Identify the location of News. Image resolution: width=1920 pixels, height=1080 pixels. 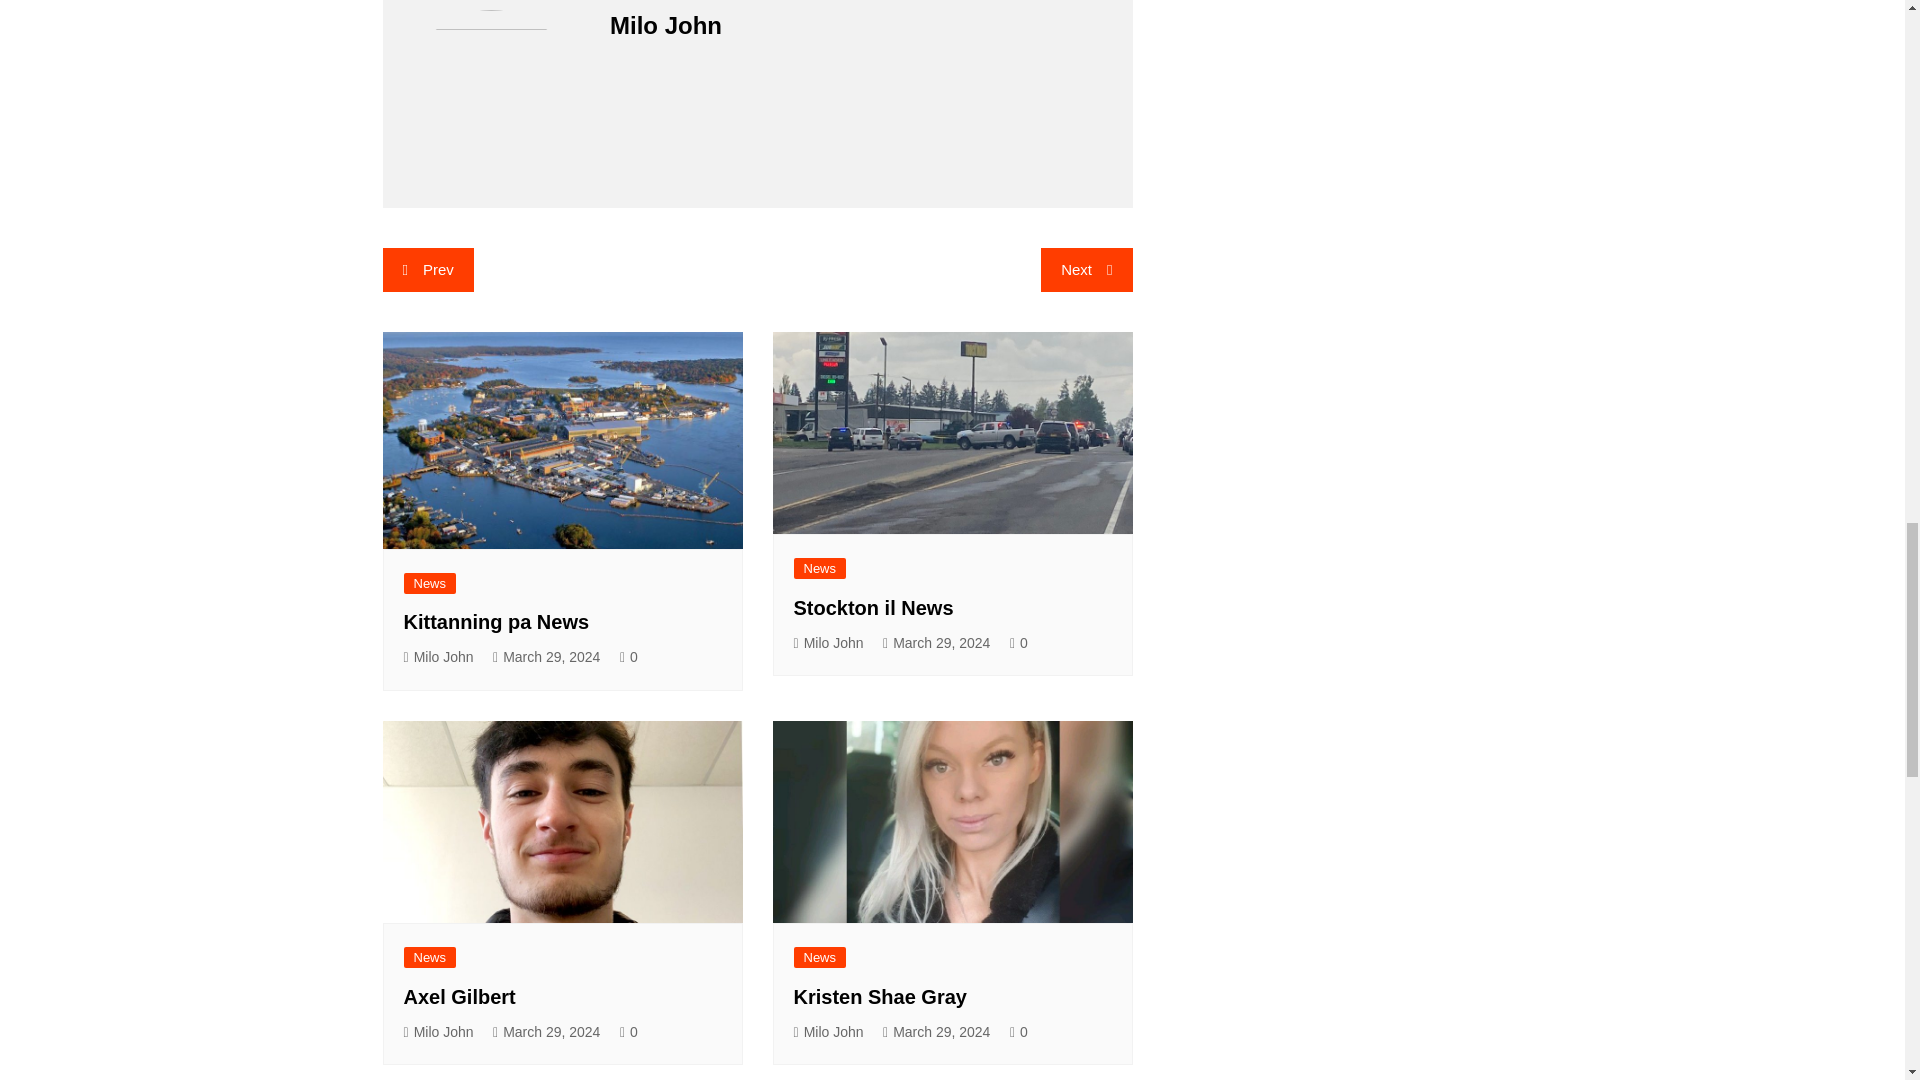
(430, 584).